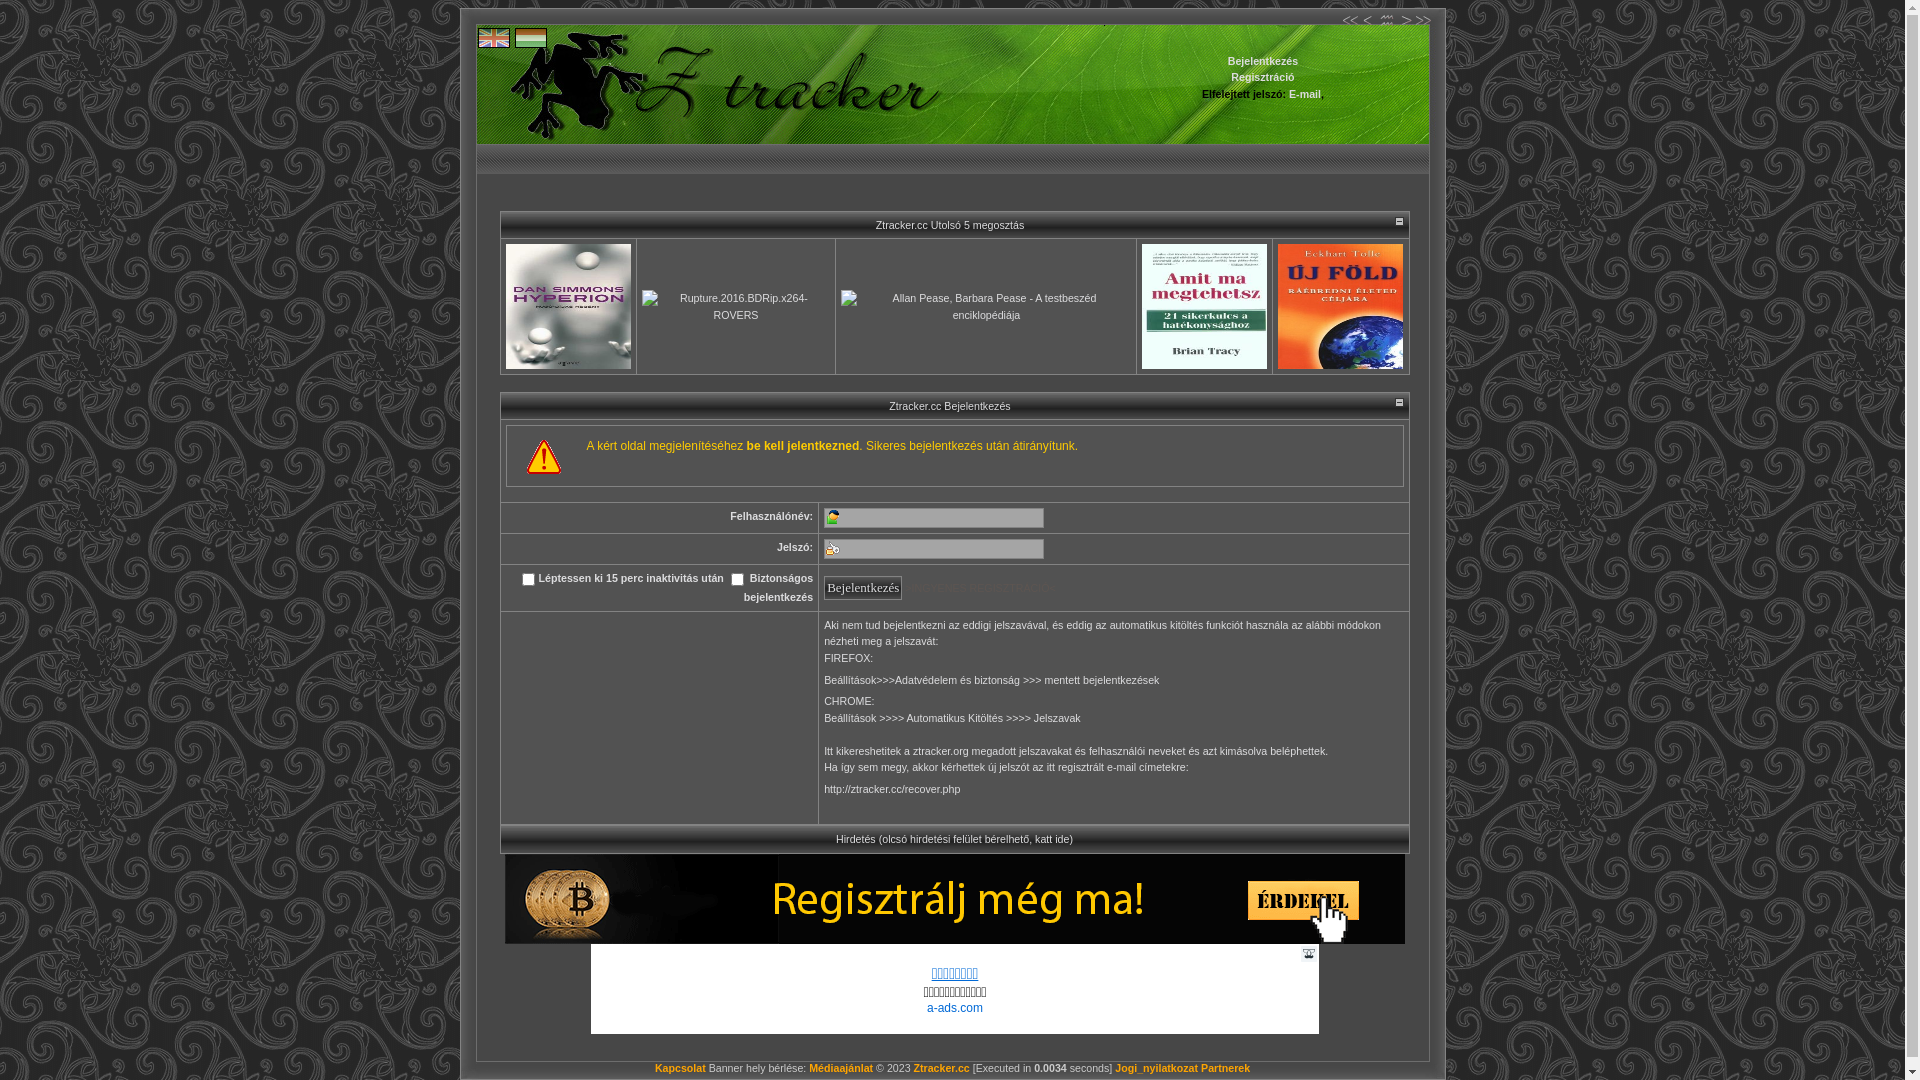 The image size is (1920, 1080). What do you see at coordinates (1204, 306) in the screenshot?
I see `Brian Tracy - Amit ma megtehetsz` at bounding box center [1204, 306].